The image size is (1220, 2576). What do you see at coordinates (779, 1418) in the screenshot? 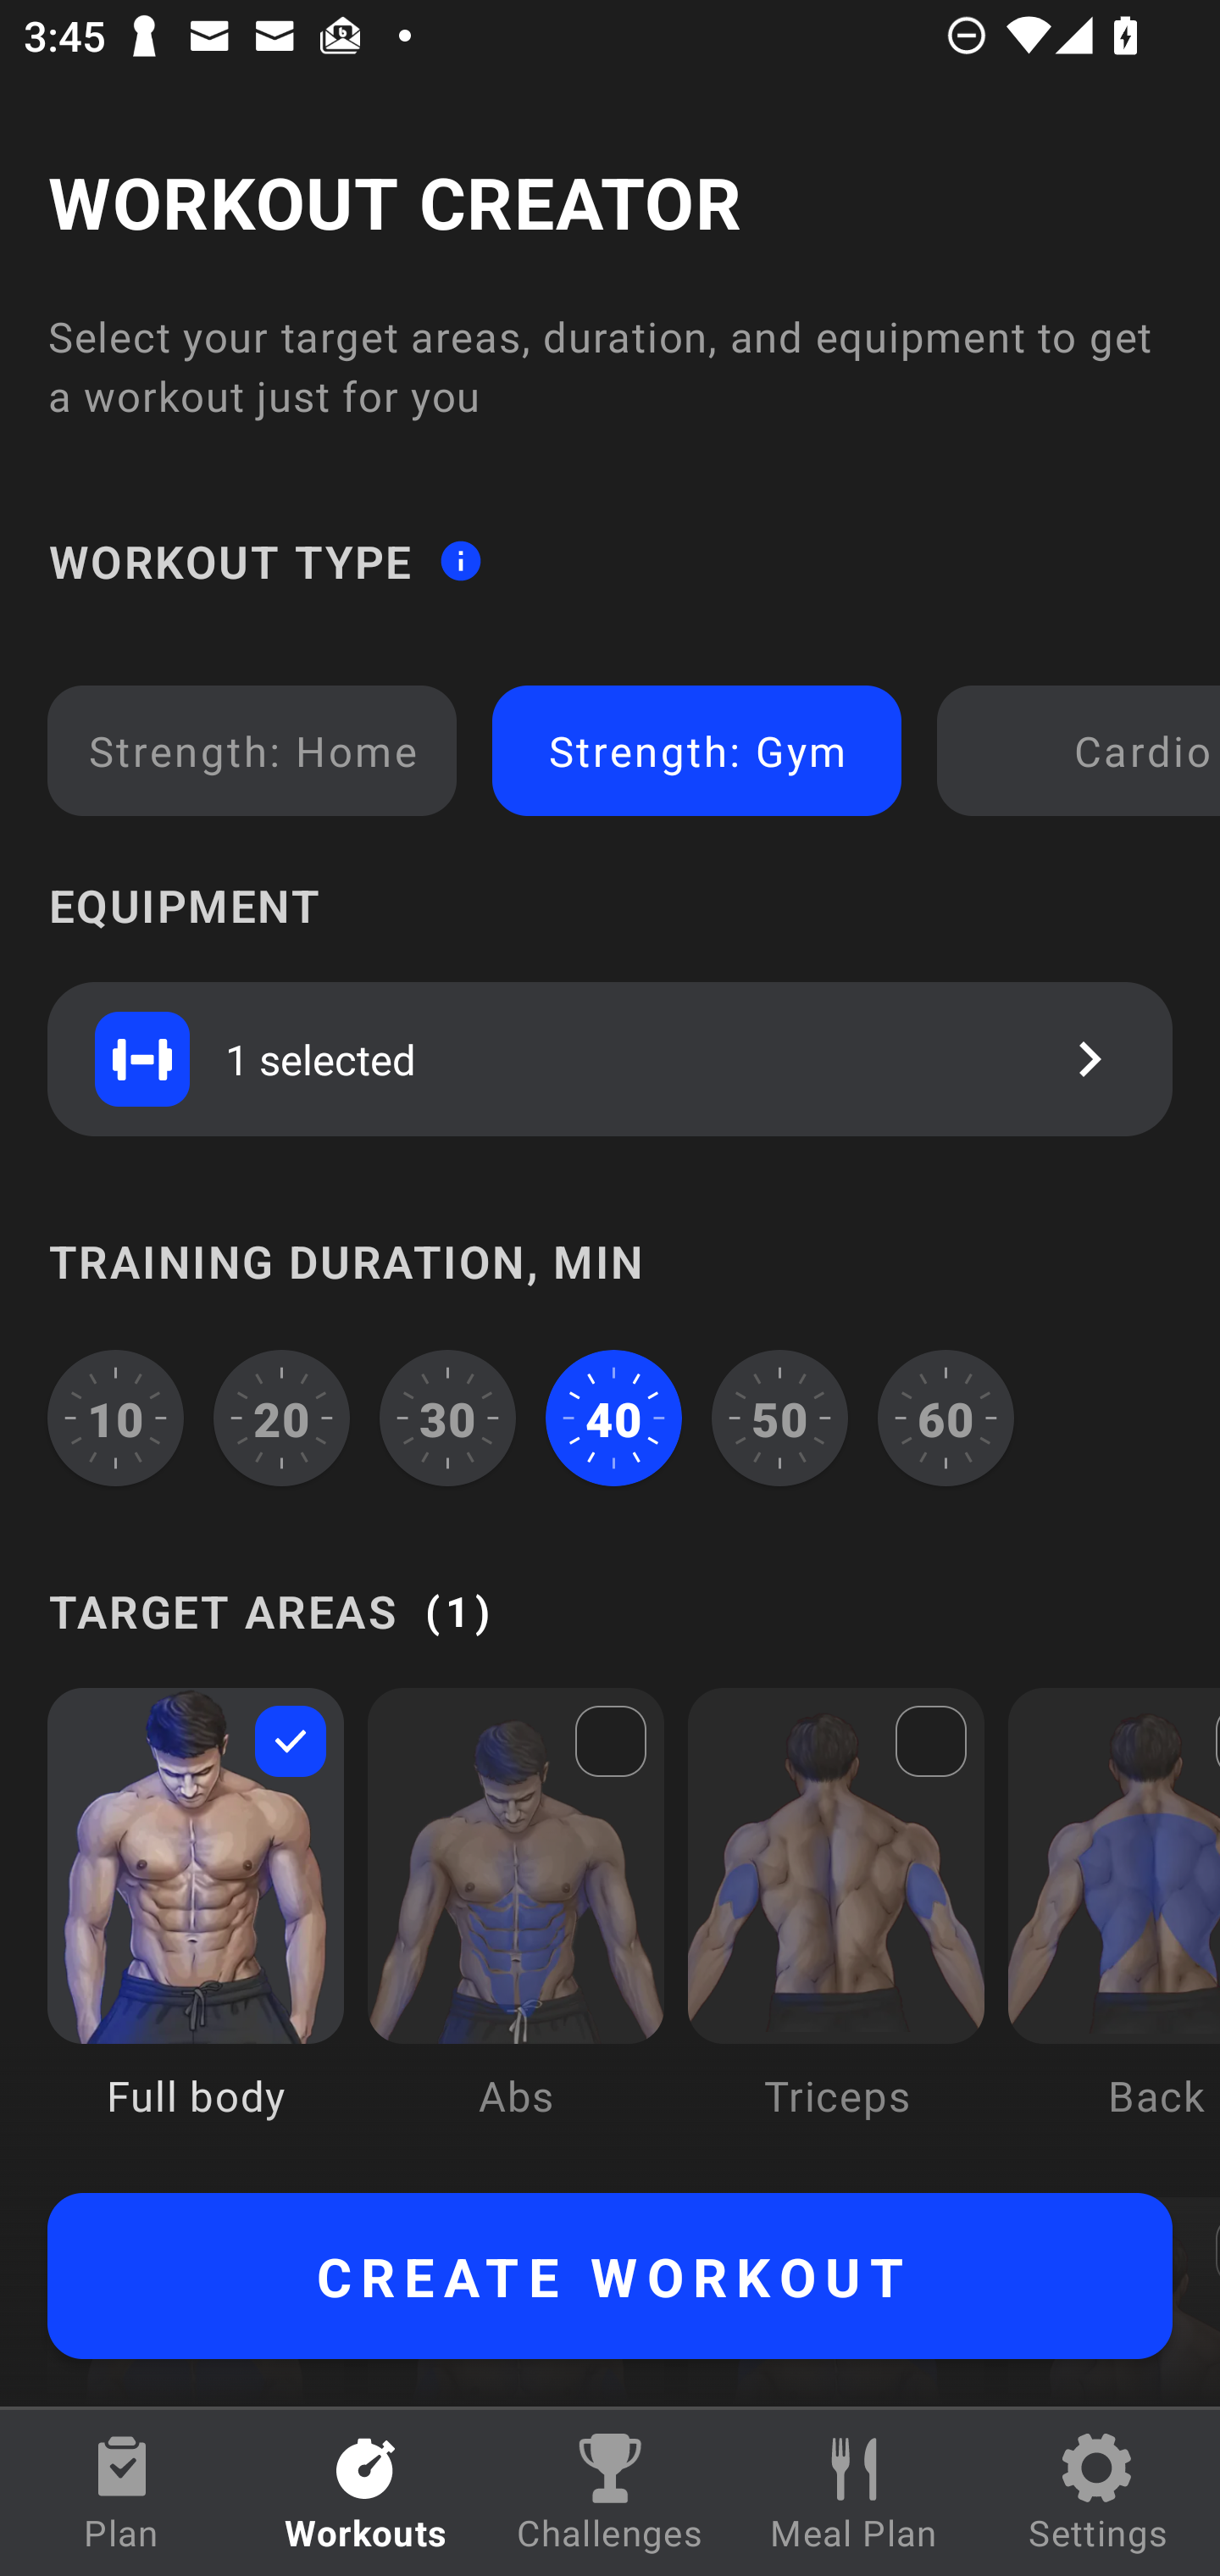
I see `50` at bounding box center [779, 1418].